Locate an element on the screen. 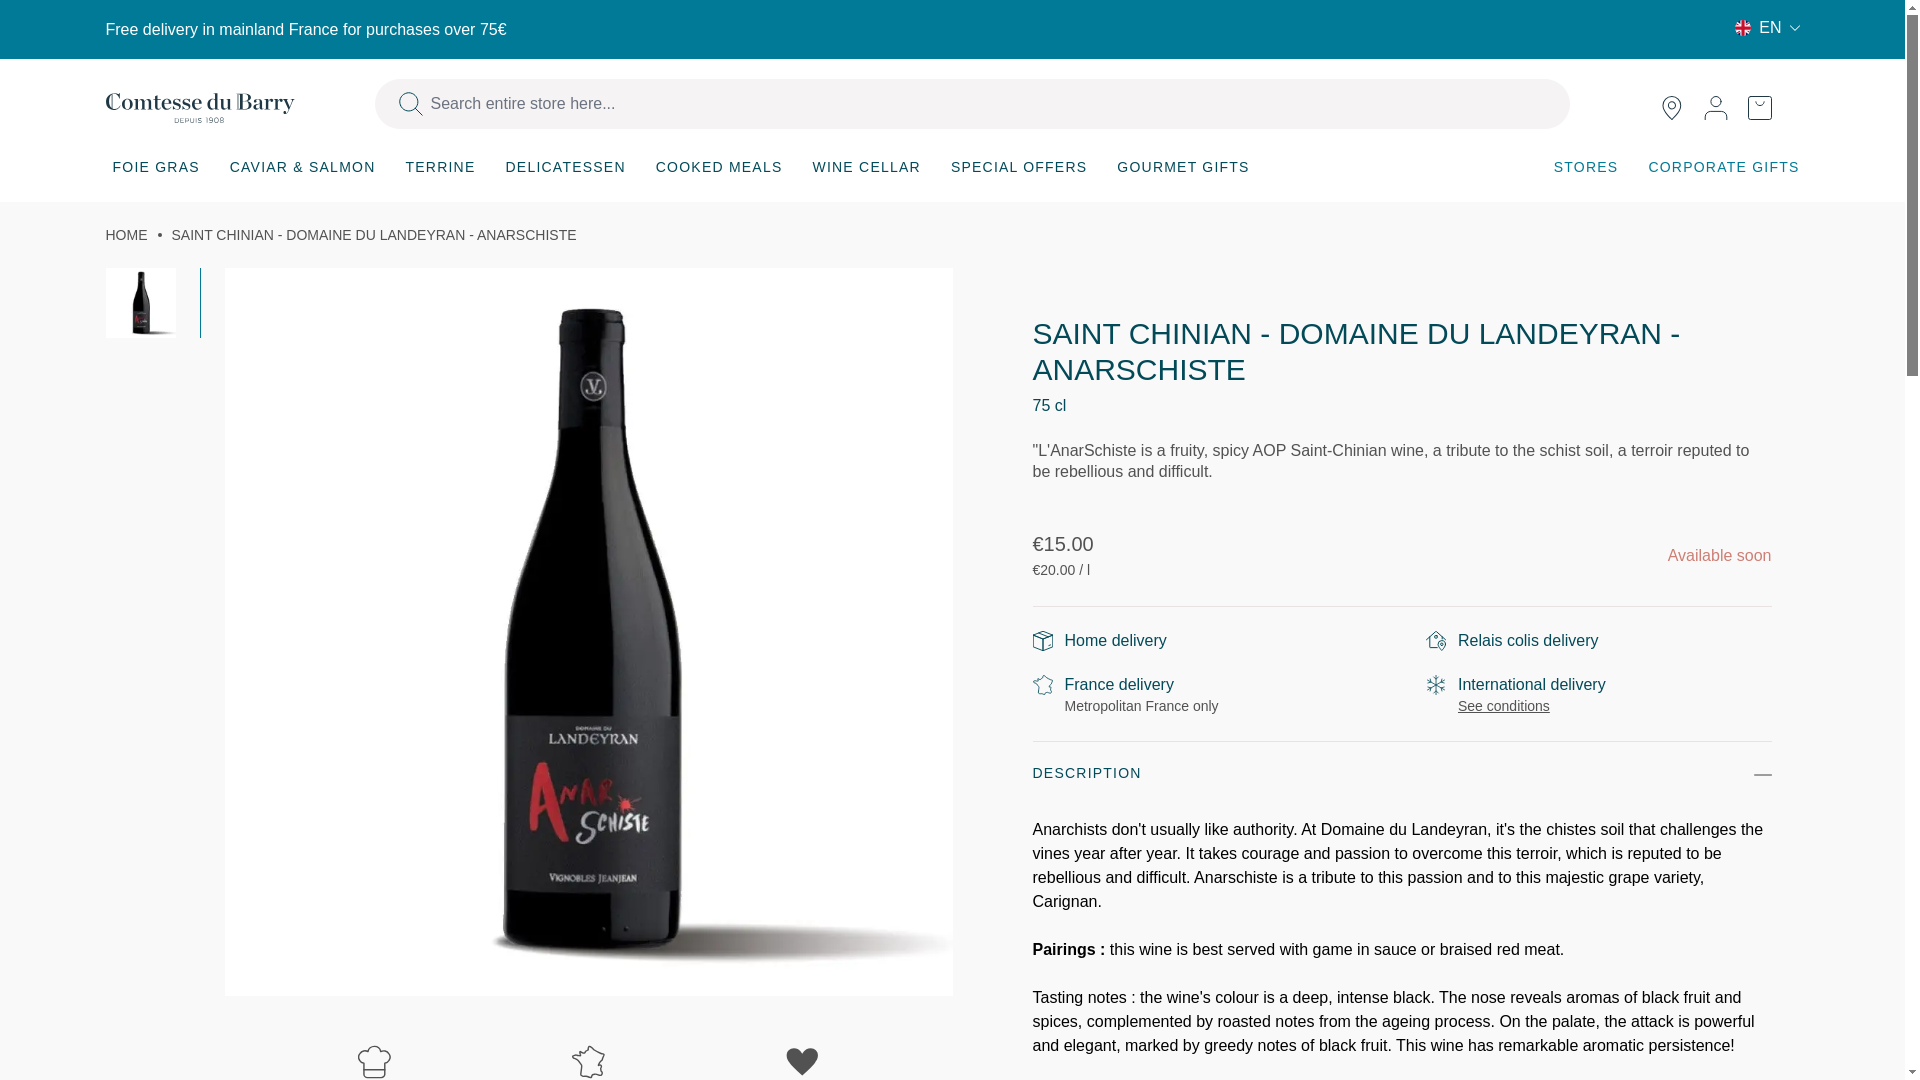  Cart is located at coordinates (1768, 108).